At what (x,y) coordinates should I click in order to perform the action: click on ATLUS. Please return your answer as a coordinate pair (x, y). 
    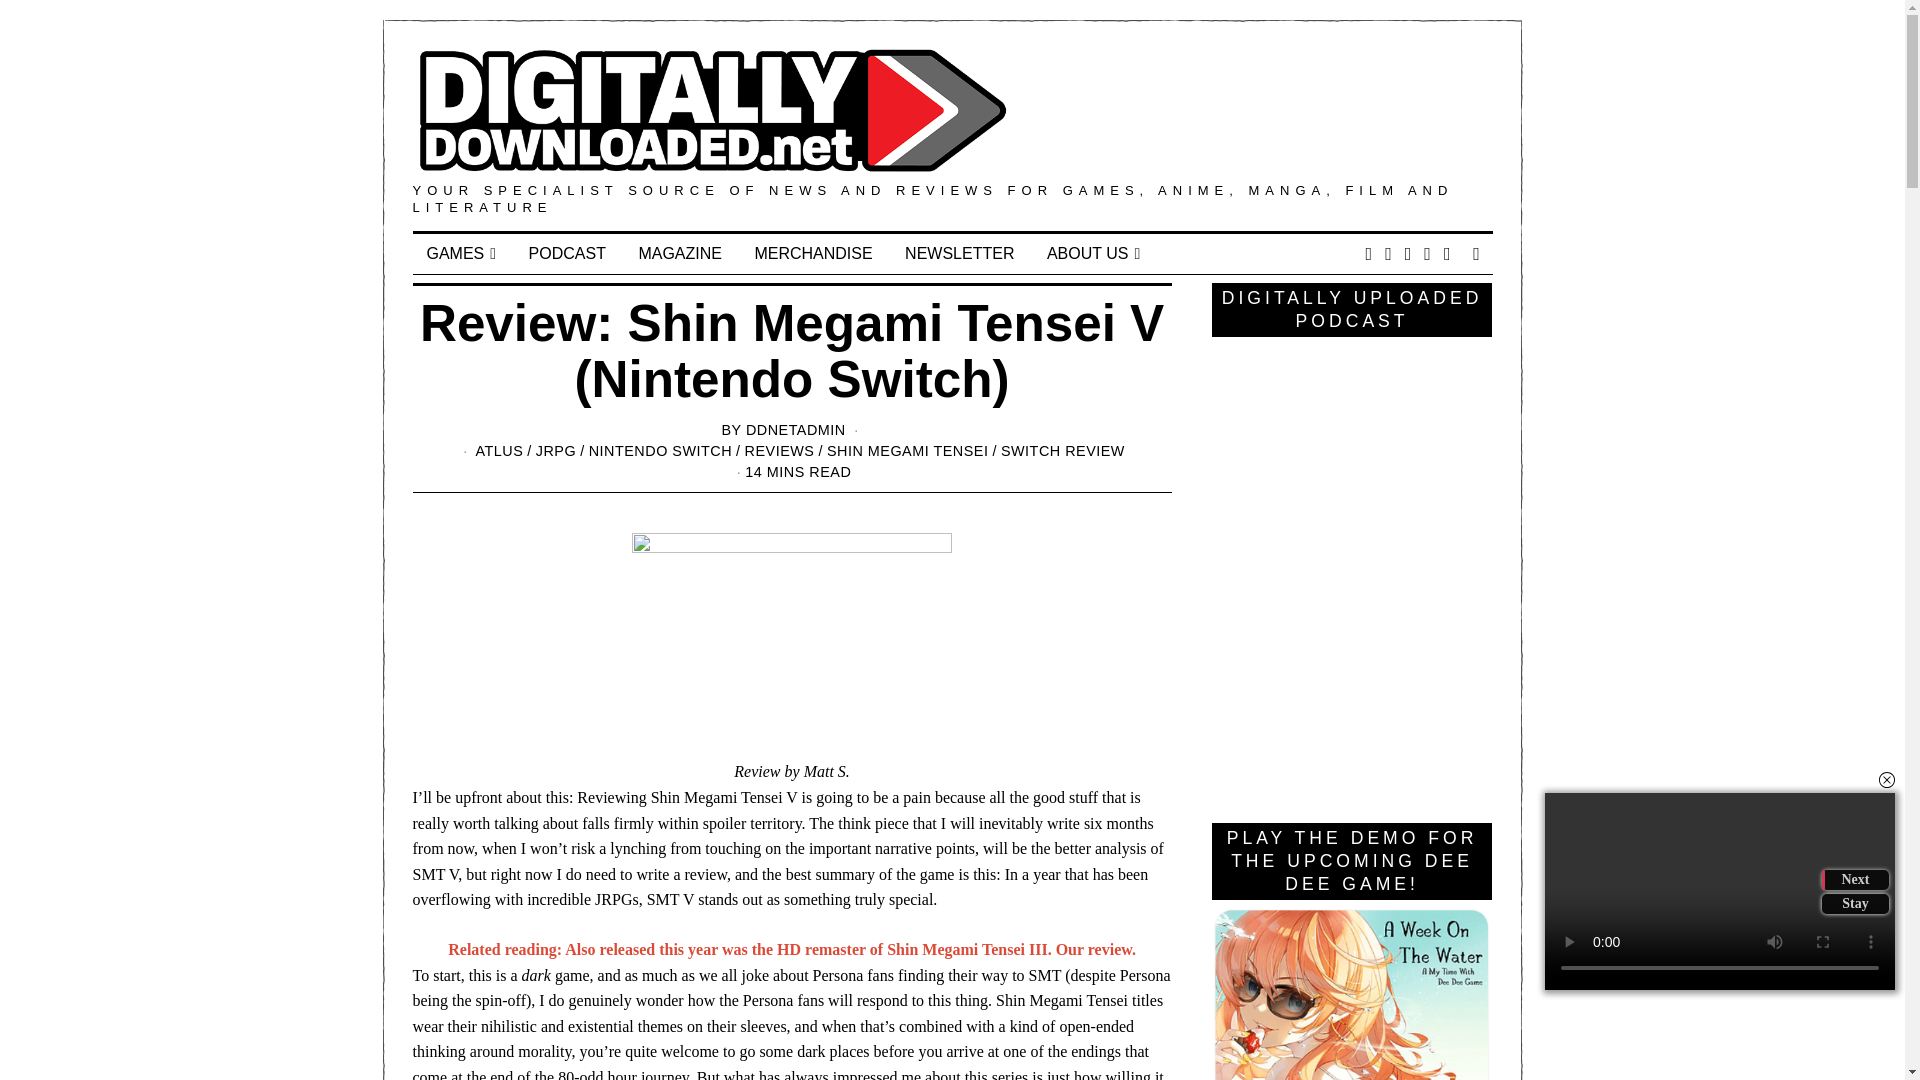
    Looking at the image, I should click on (498, 450).